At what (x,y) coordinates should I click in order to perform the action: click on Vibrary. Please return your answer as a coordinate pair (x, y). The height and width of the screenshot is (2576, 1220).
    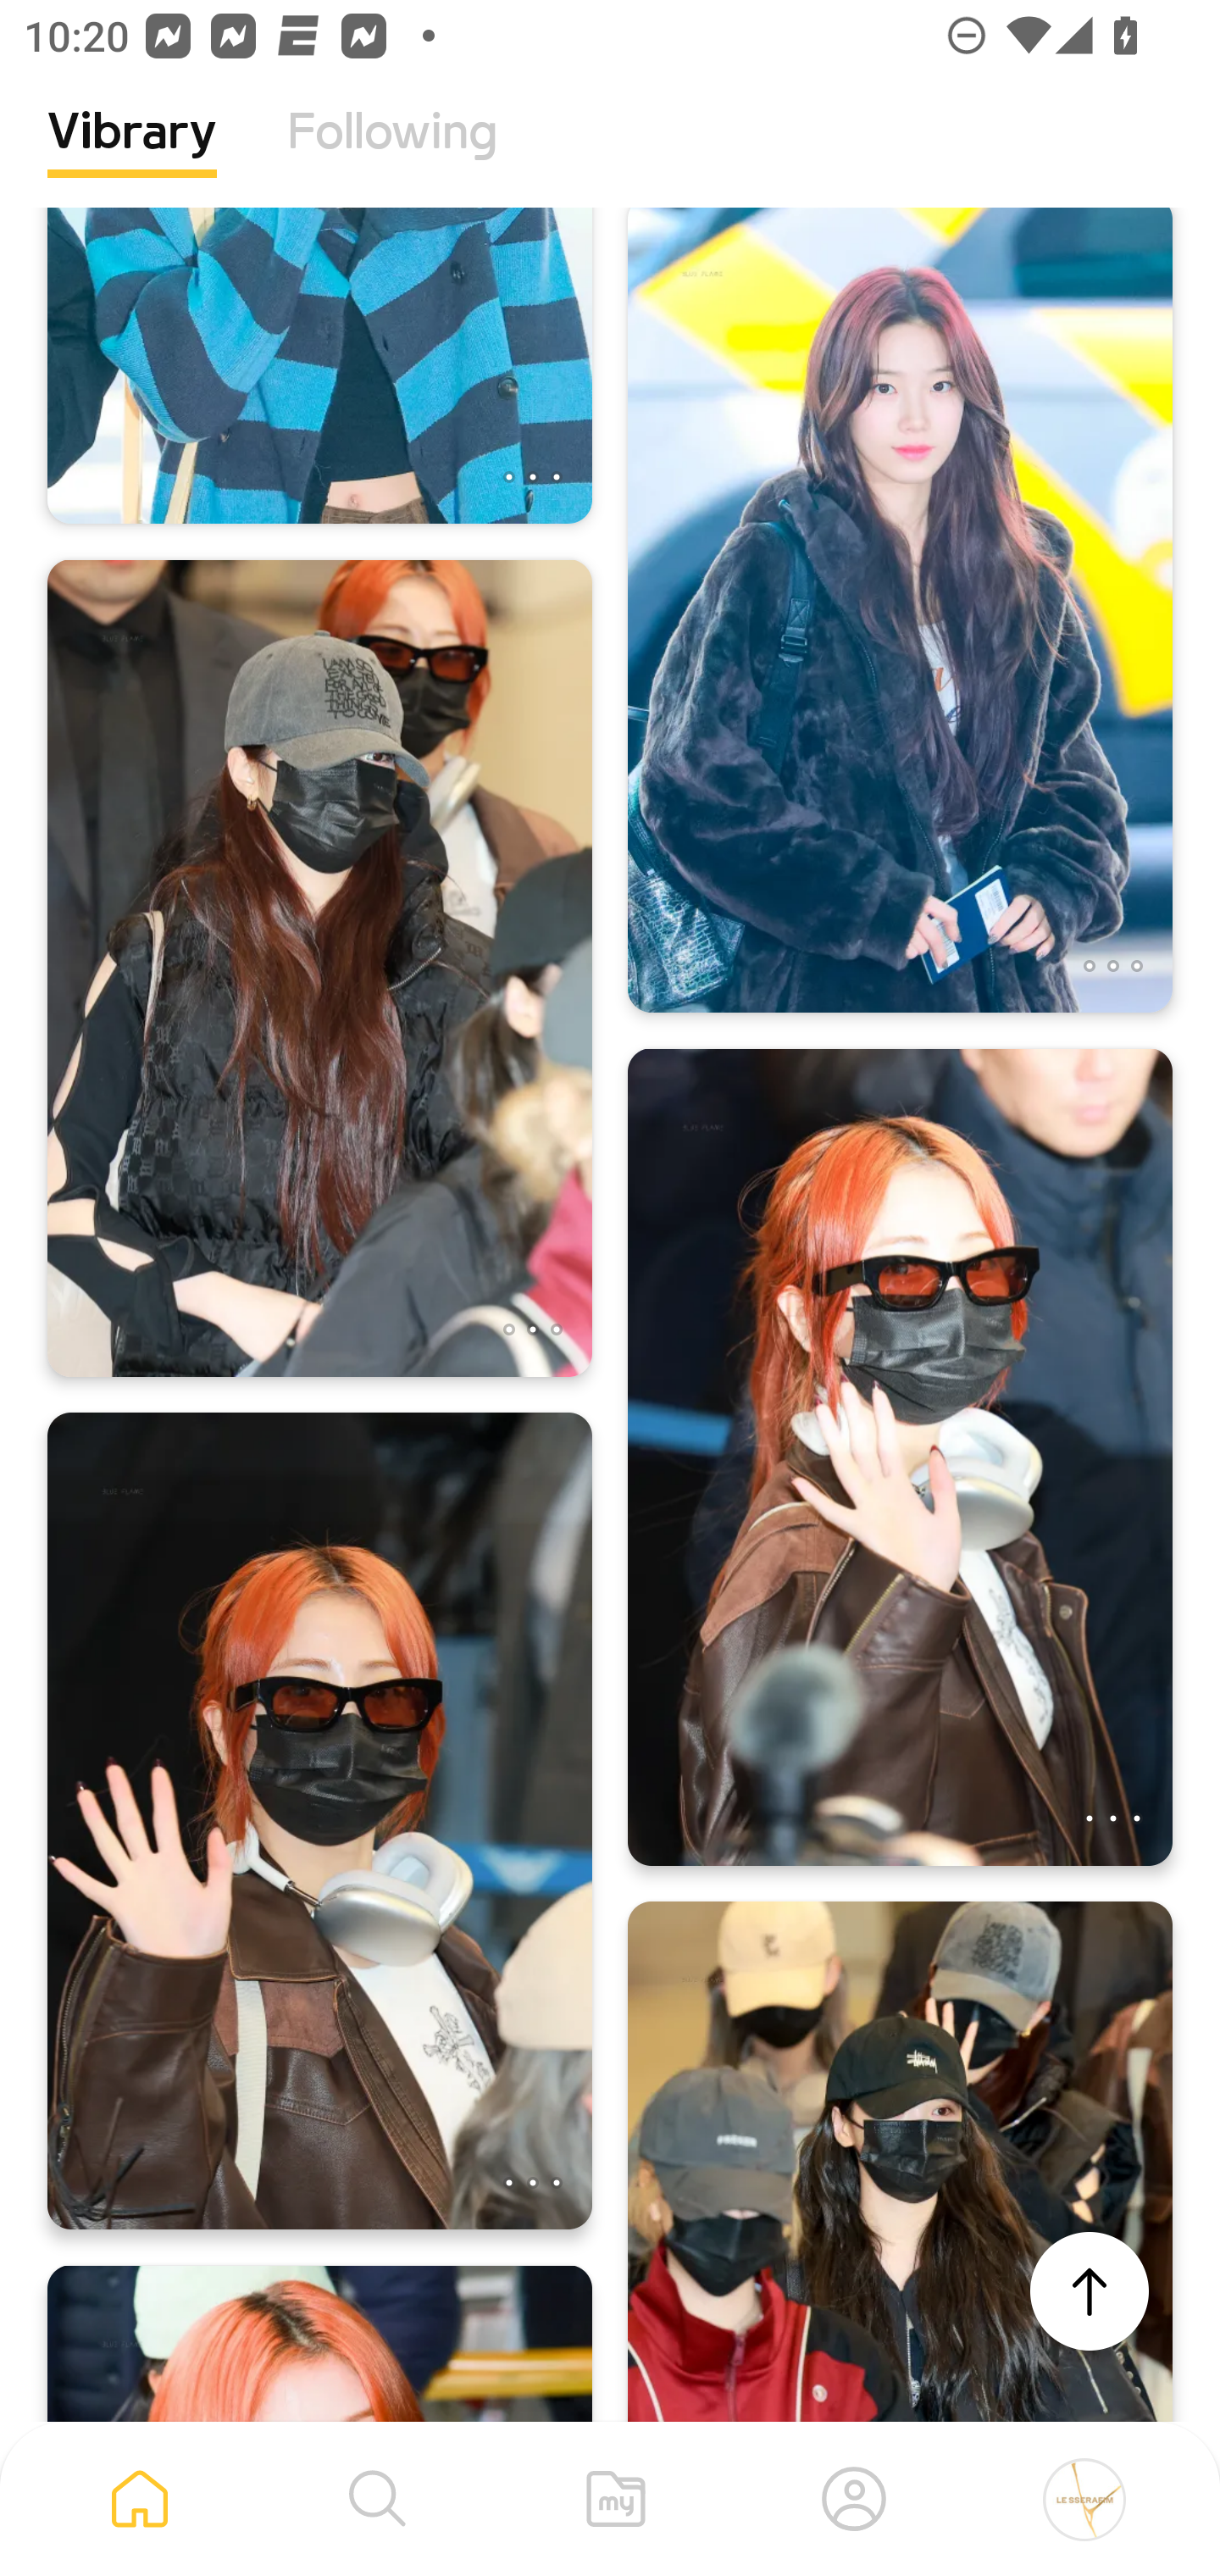
    Looking at the image, I should click on (132, 157).